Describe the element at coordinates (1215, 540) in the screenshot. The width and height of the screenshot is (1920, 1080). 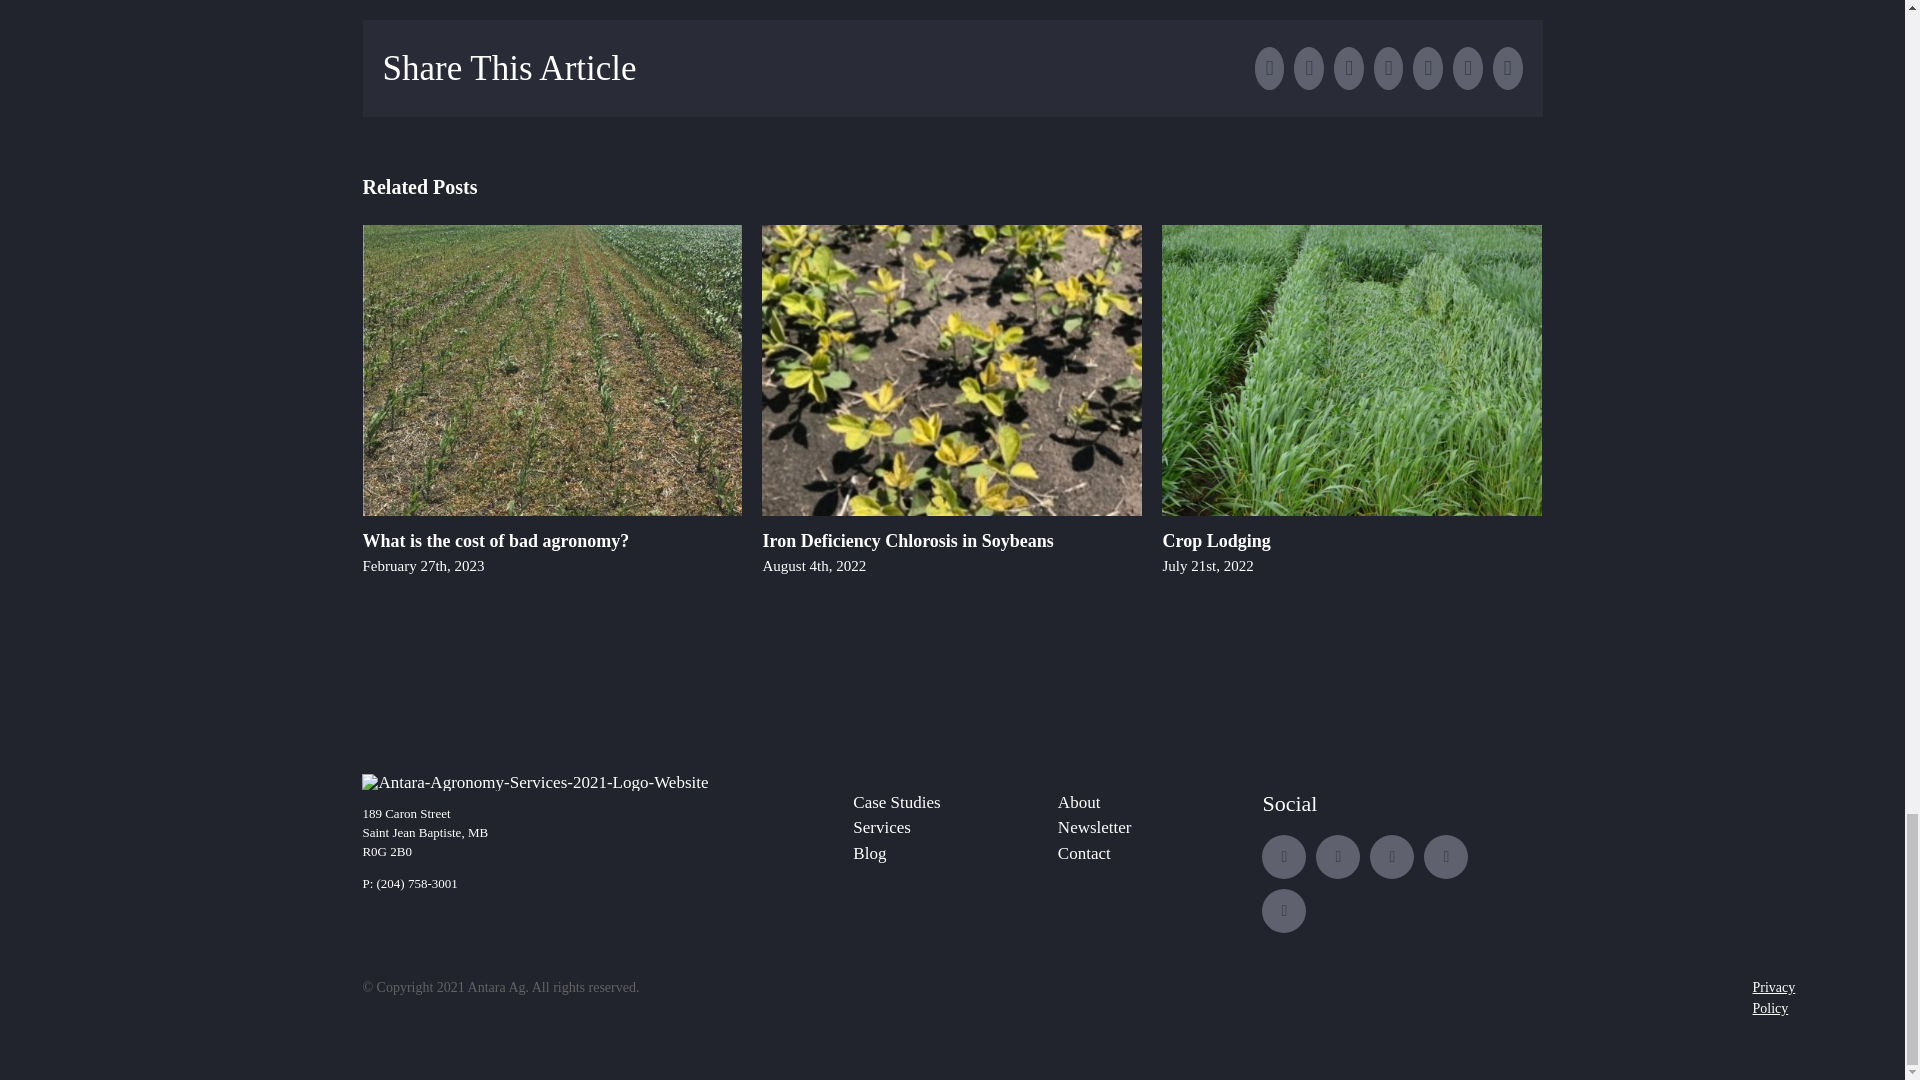
I see `Crop Lodging` at that location.